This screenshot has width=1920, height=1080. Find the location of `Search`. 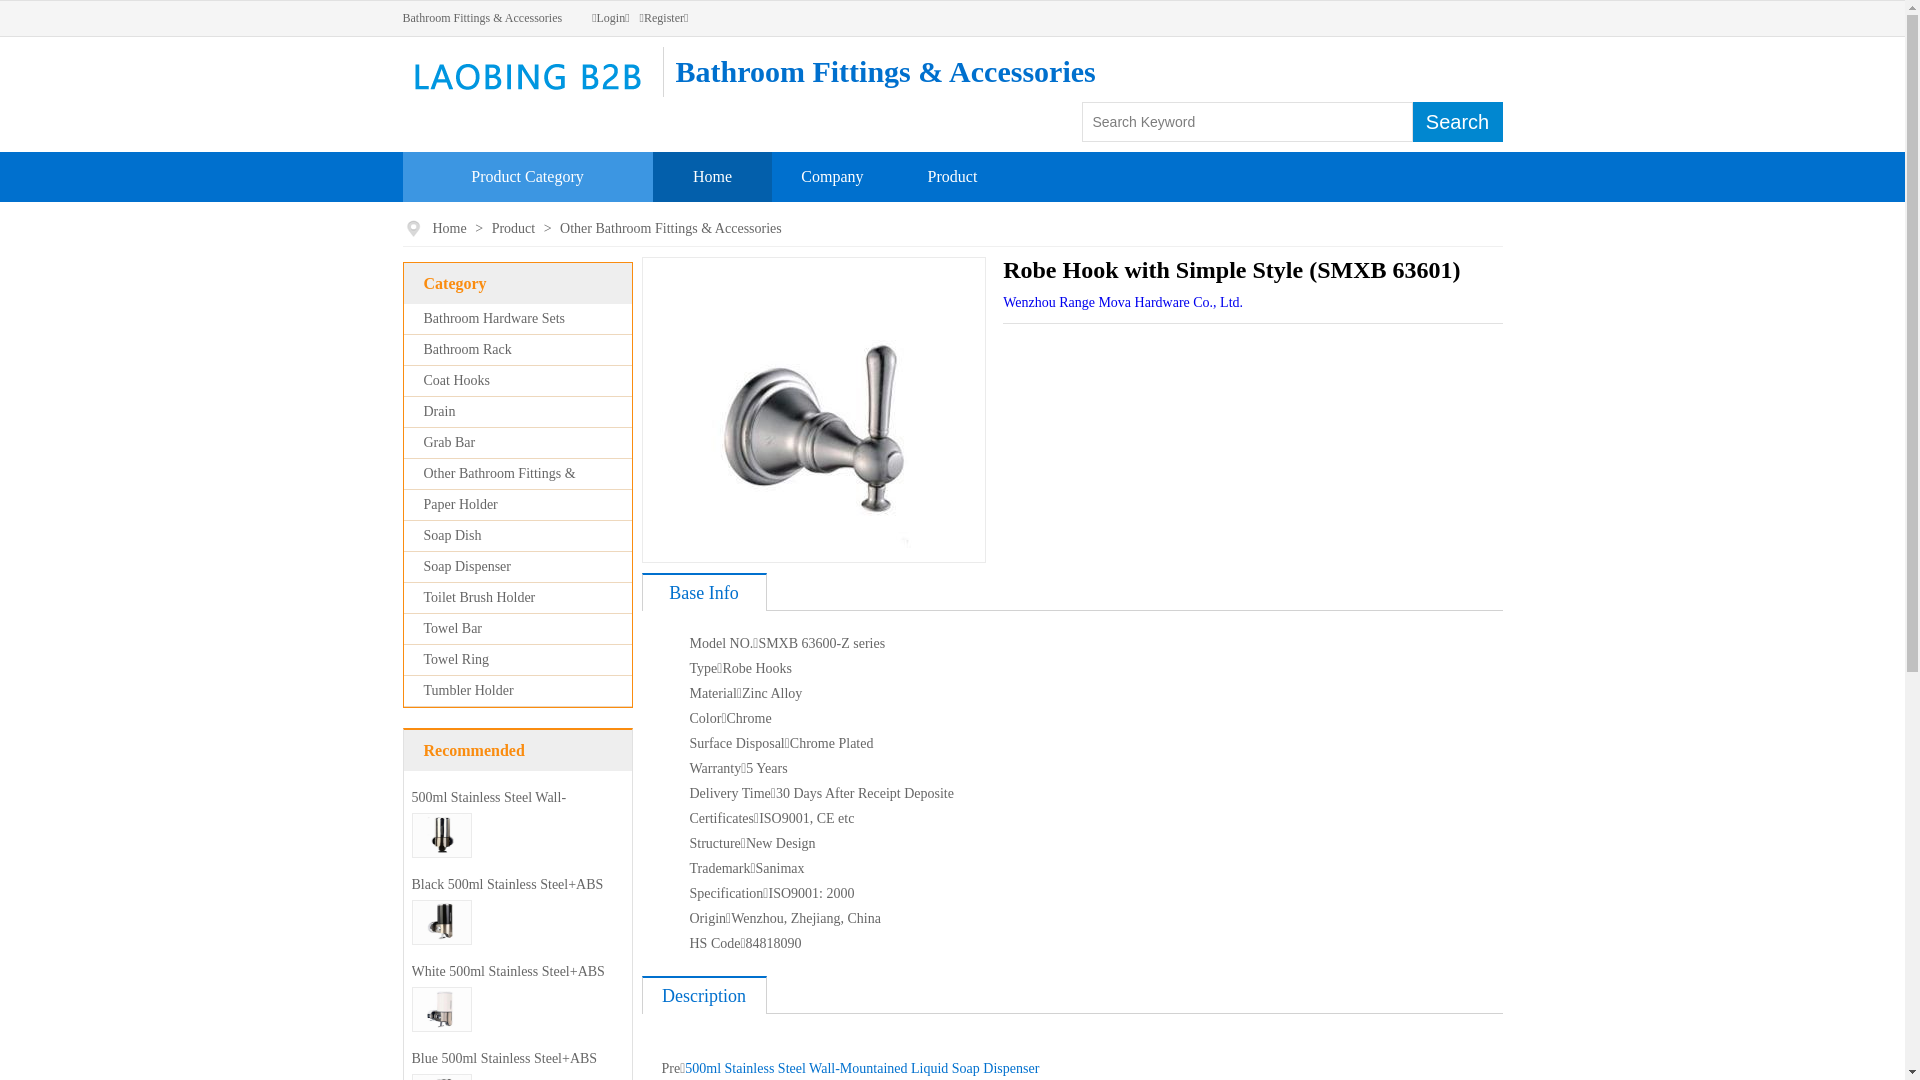

Search is located at coordinates (1457, 122).